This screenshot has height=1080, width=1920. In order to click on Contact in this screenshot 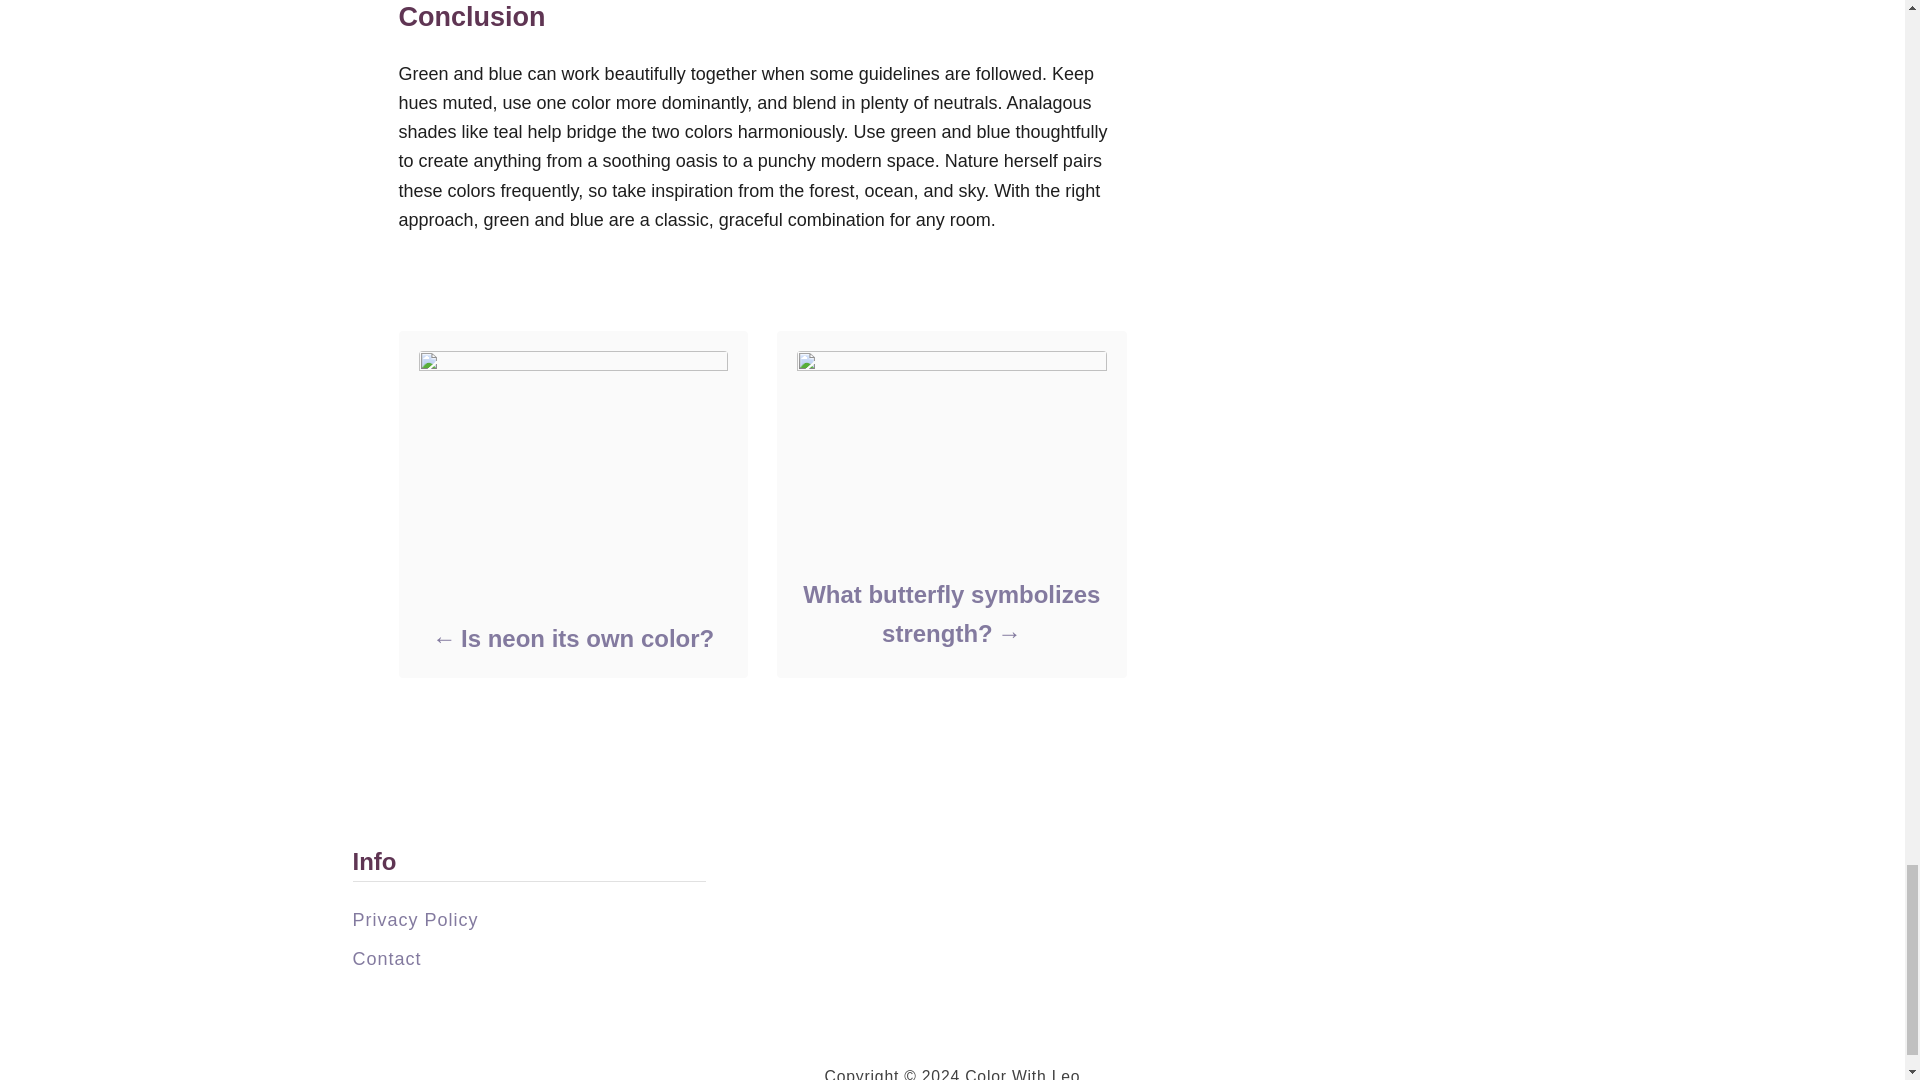, I will do `click(386, 958)`.